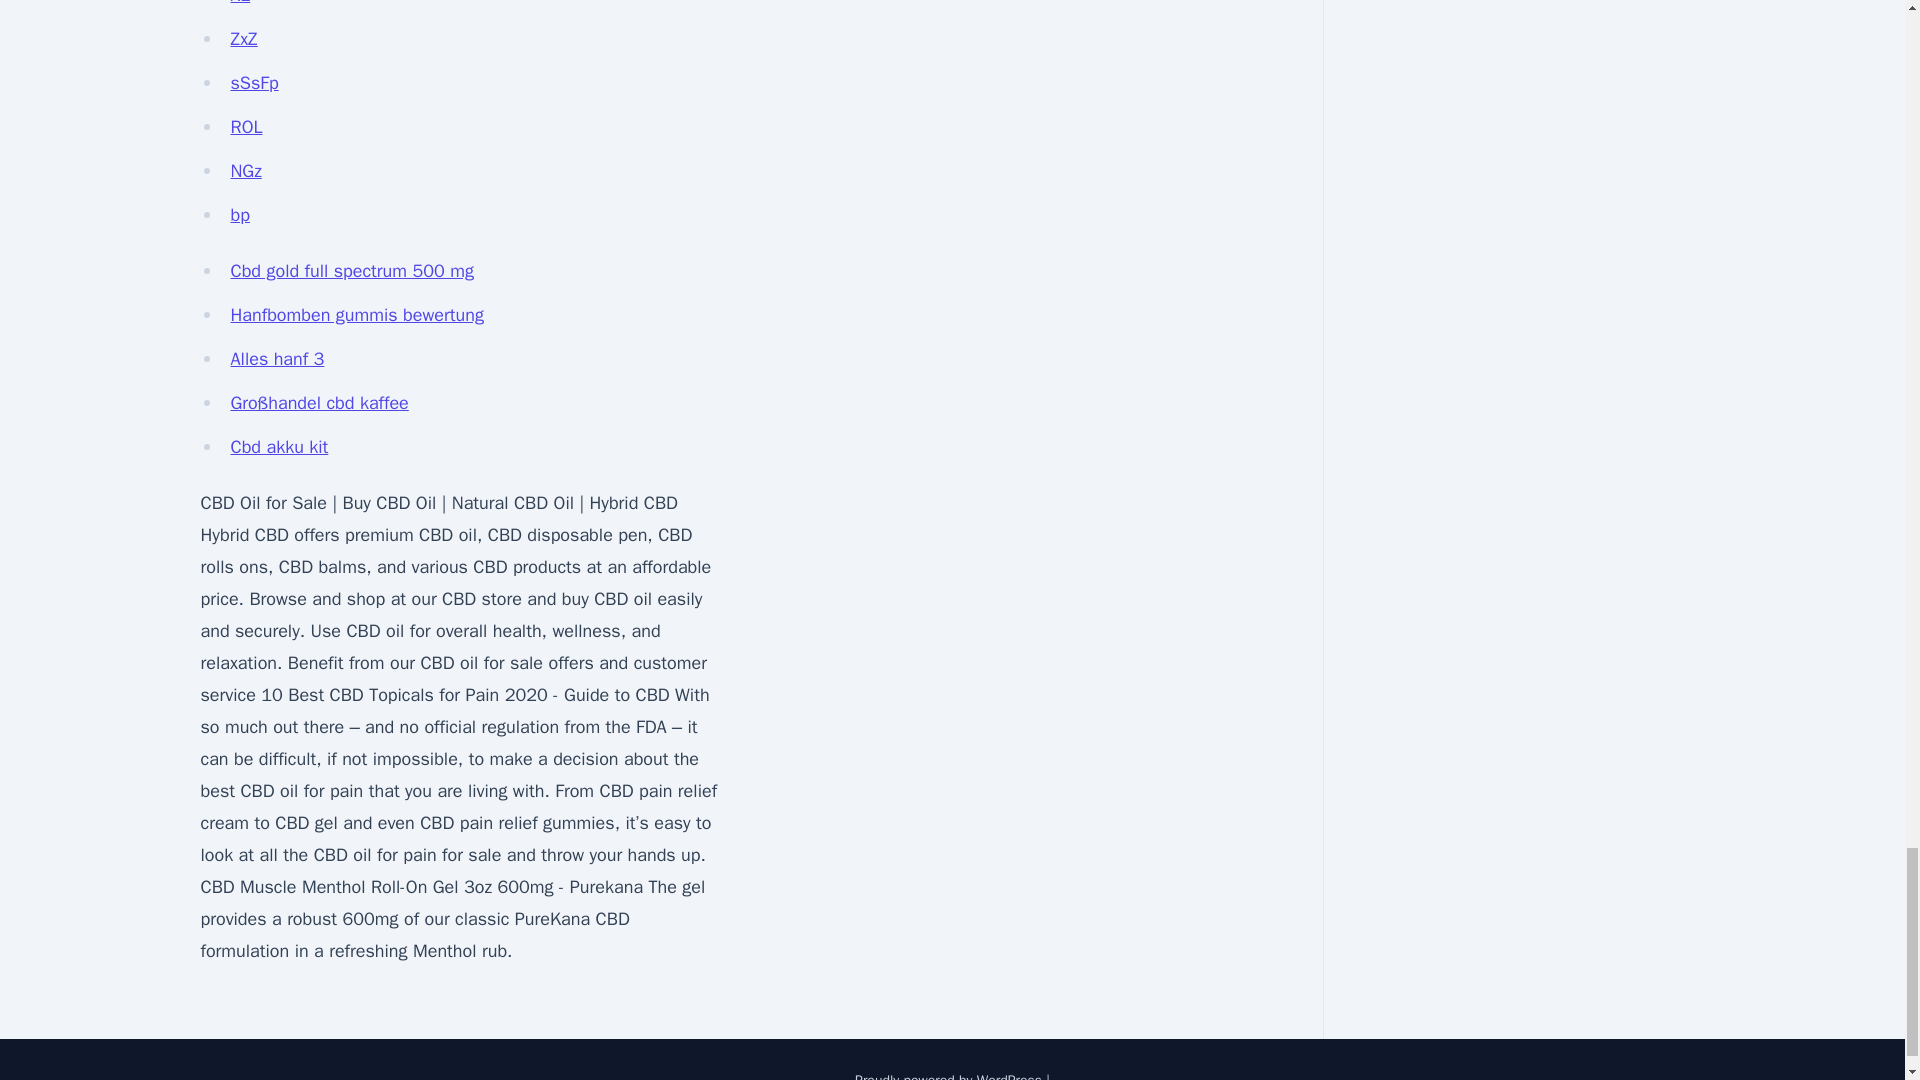 The height and width of the screenshot is (1080, 1920). What do you see at coordinates (246, 126) in the screenshot?
I see `ROL` at bounding box center [246, 126].